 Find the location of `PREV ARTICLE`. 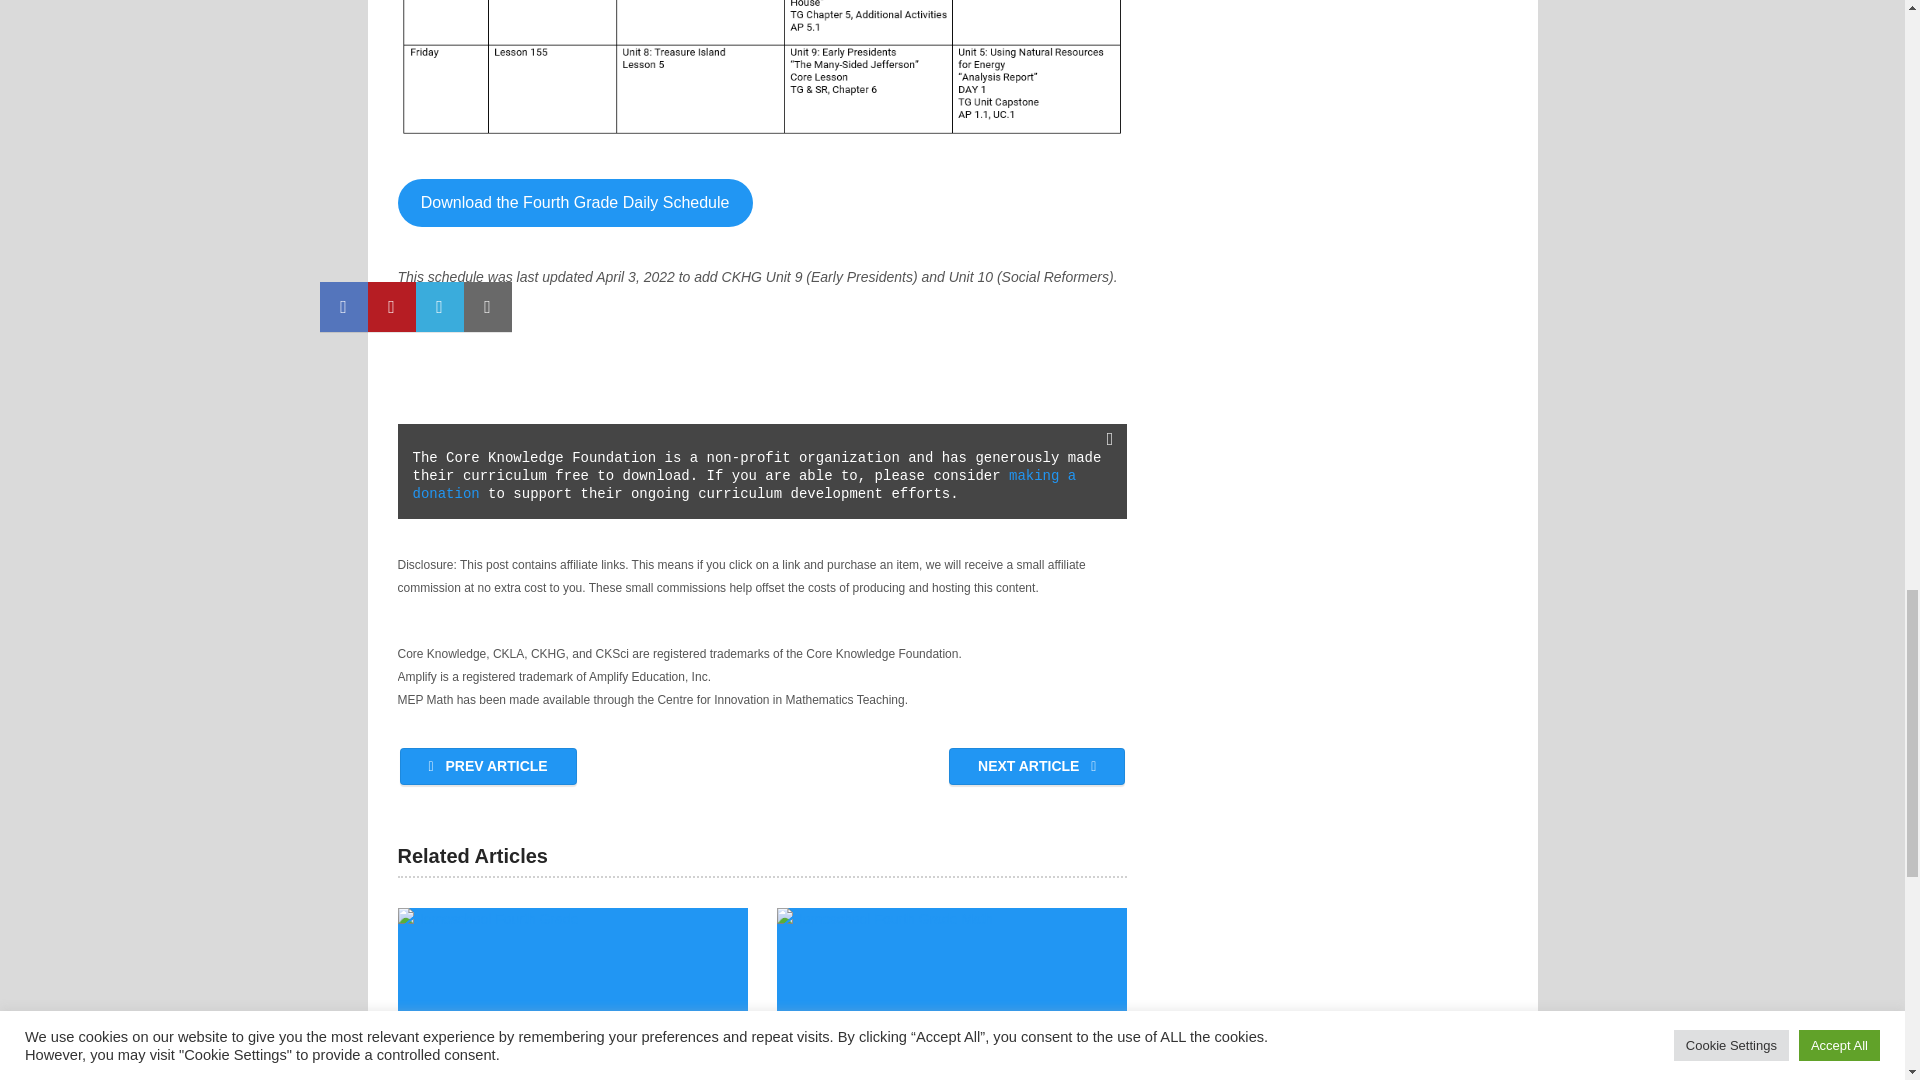

PREV ARTICLE is located at coordinates (488, 766).